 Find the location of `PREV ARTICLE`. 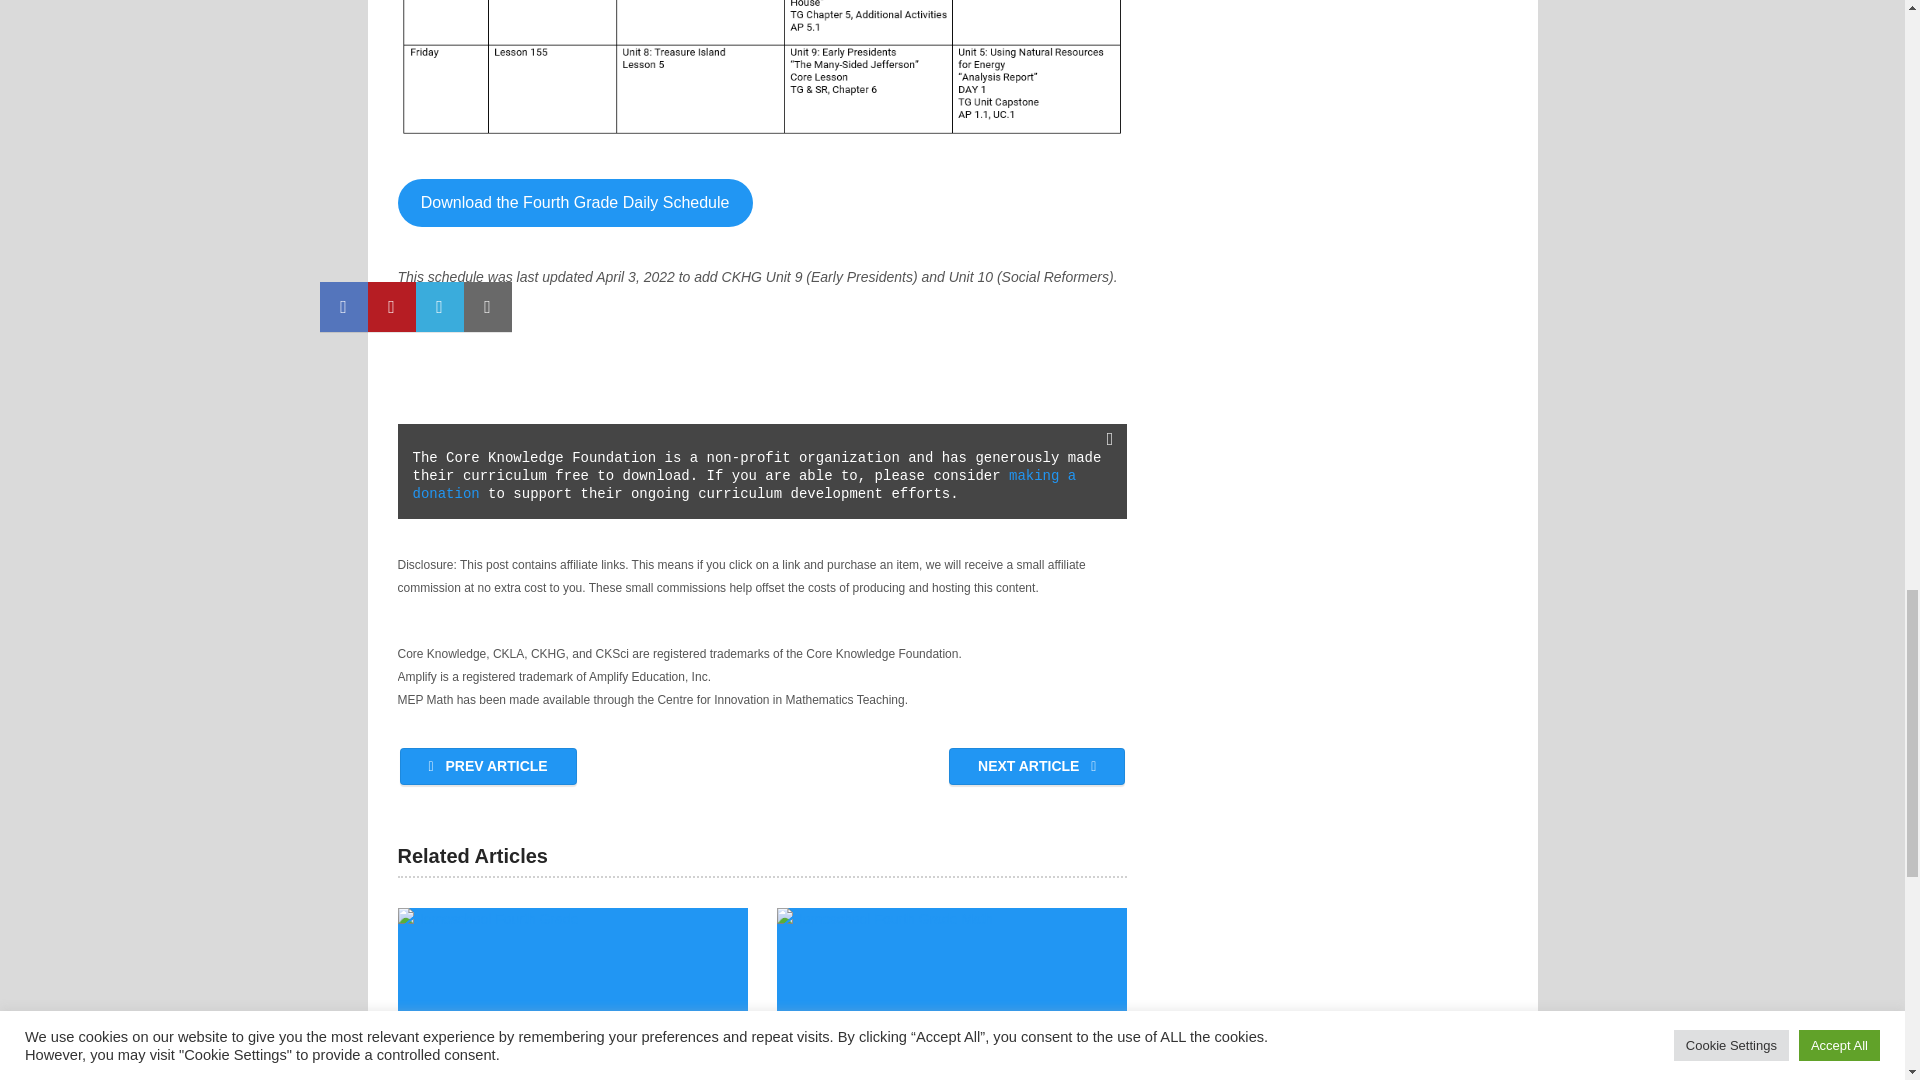

PREV ARTICLE is located at coordinates (488, 766).